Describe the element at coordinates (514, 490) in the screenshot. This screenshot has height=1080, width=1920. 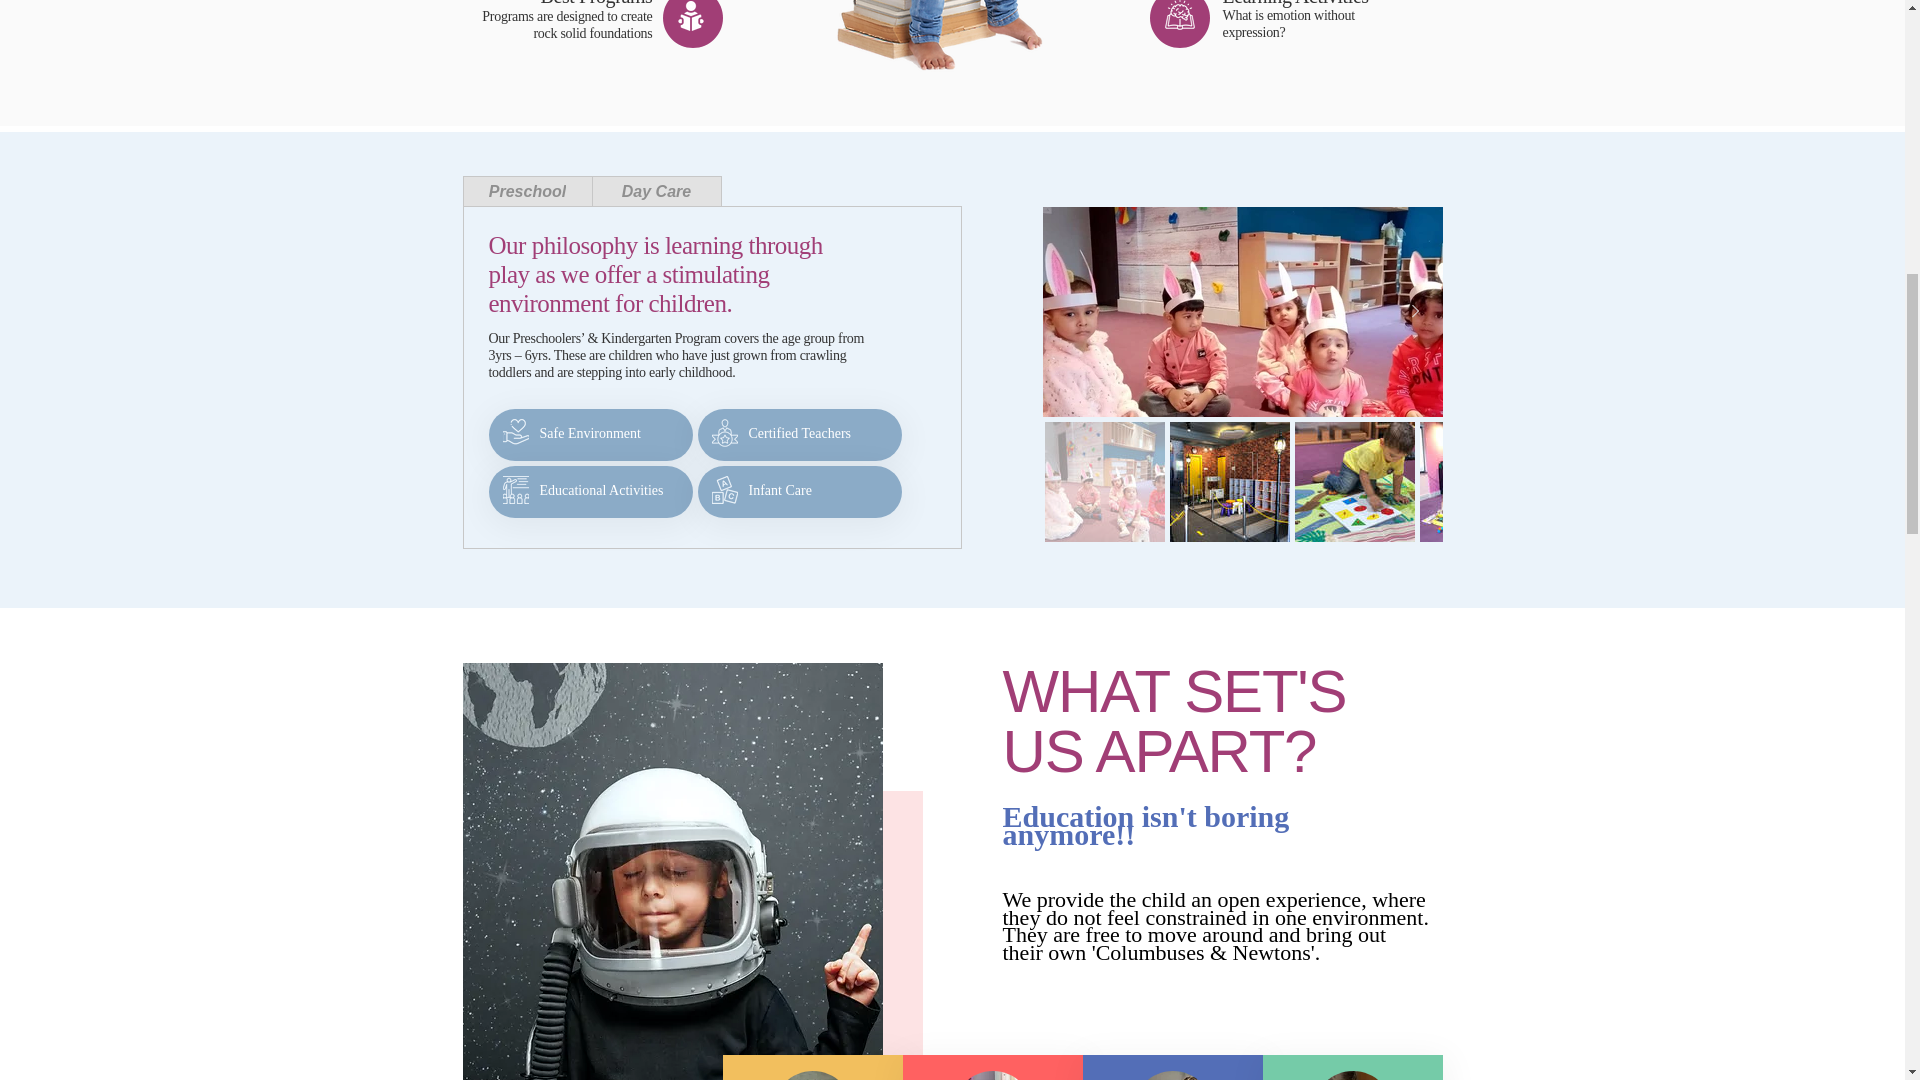
I see `AZ Kid.jpg` at that location.